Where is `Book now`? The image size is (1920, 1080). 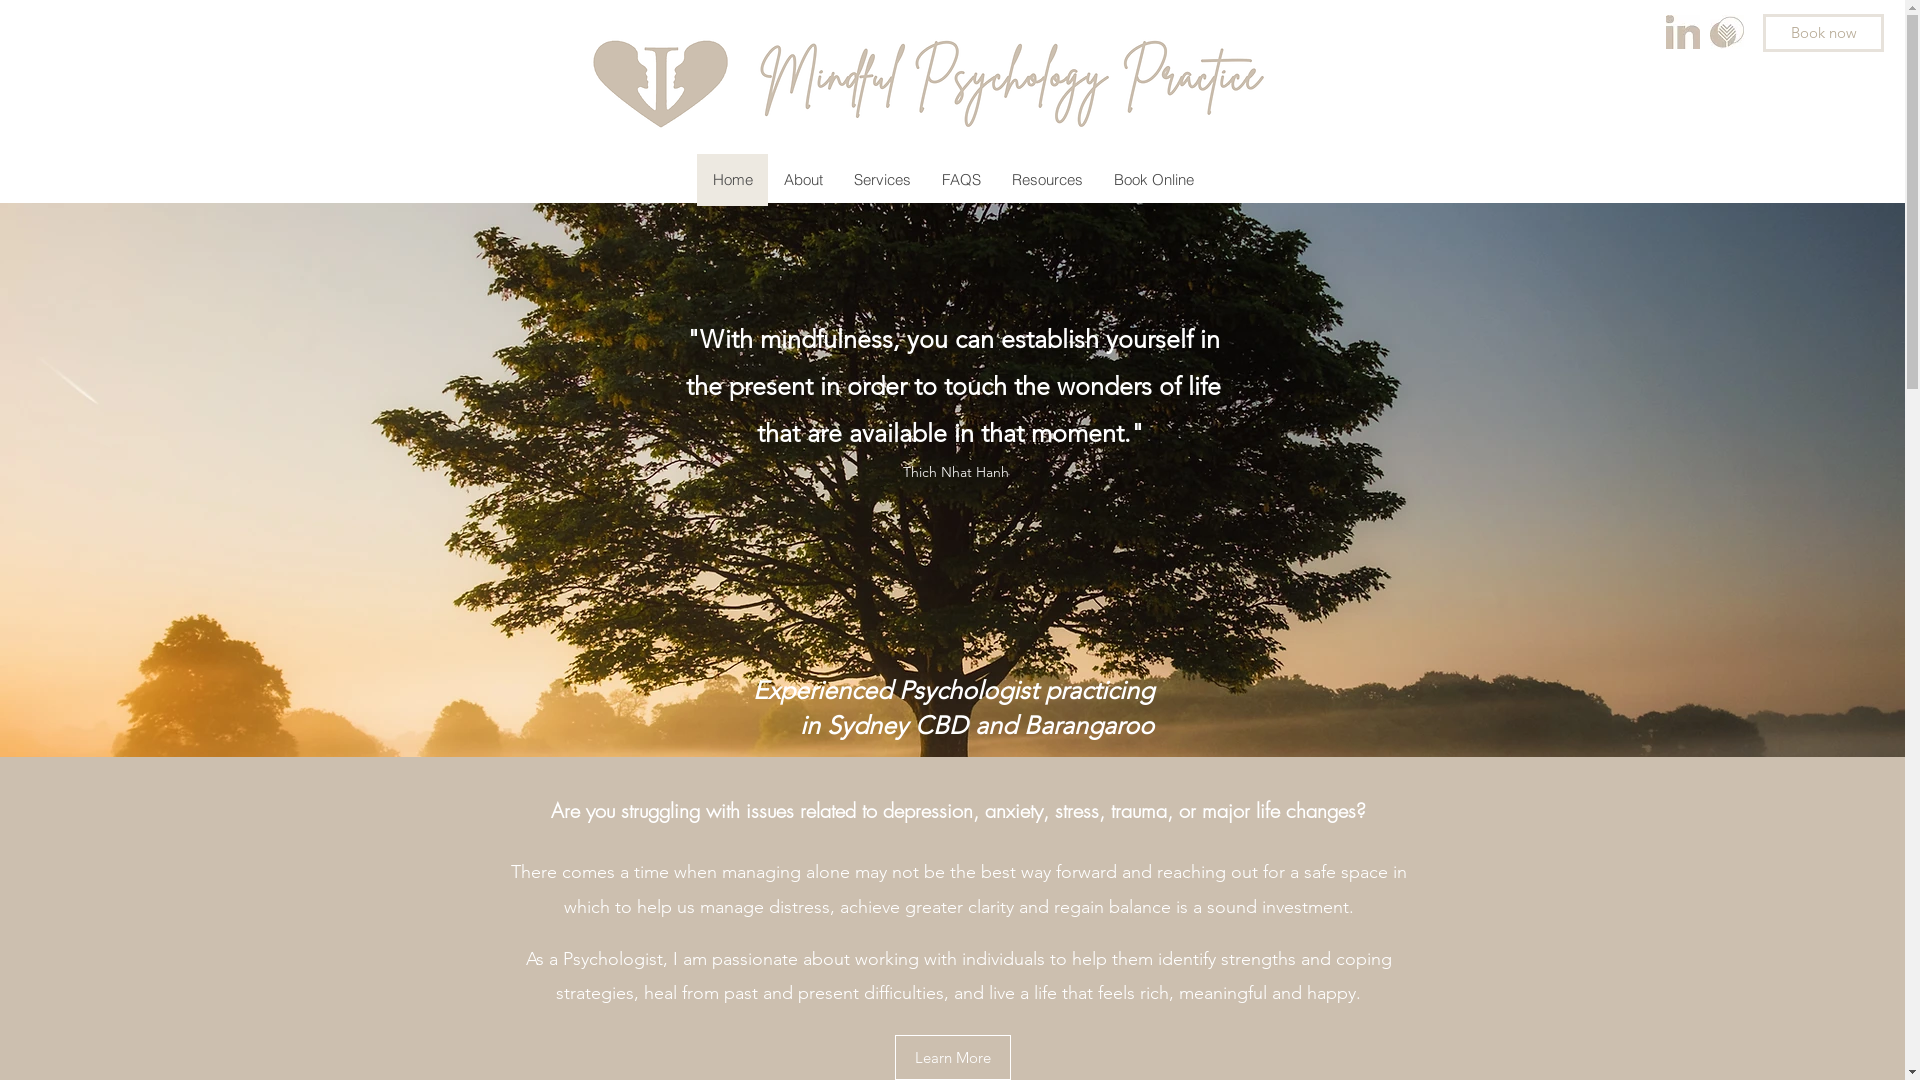
Book now is located at coordinates (1824, 33).